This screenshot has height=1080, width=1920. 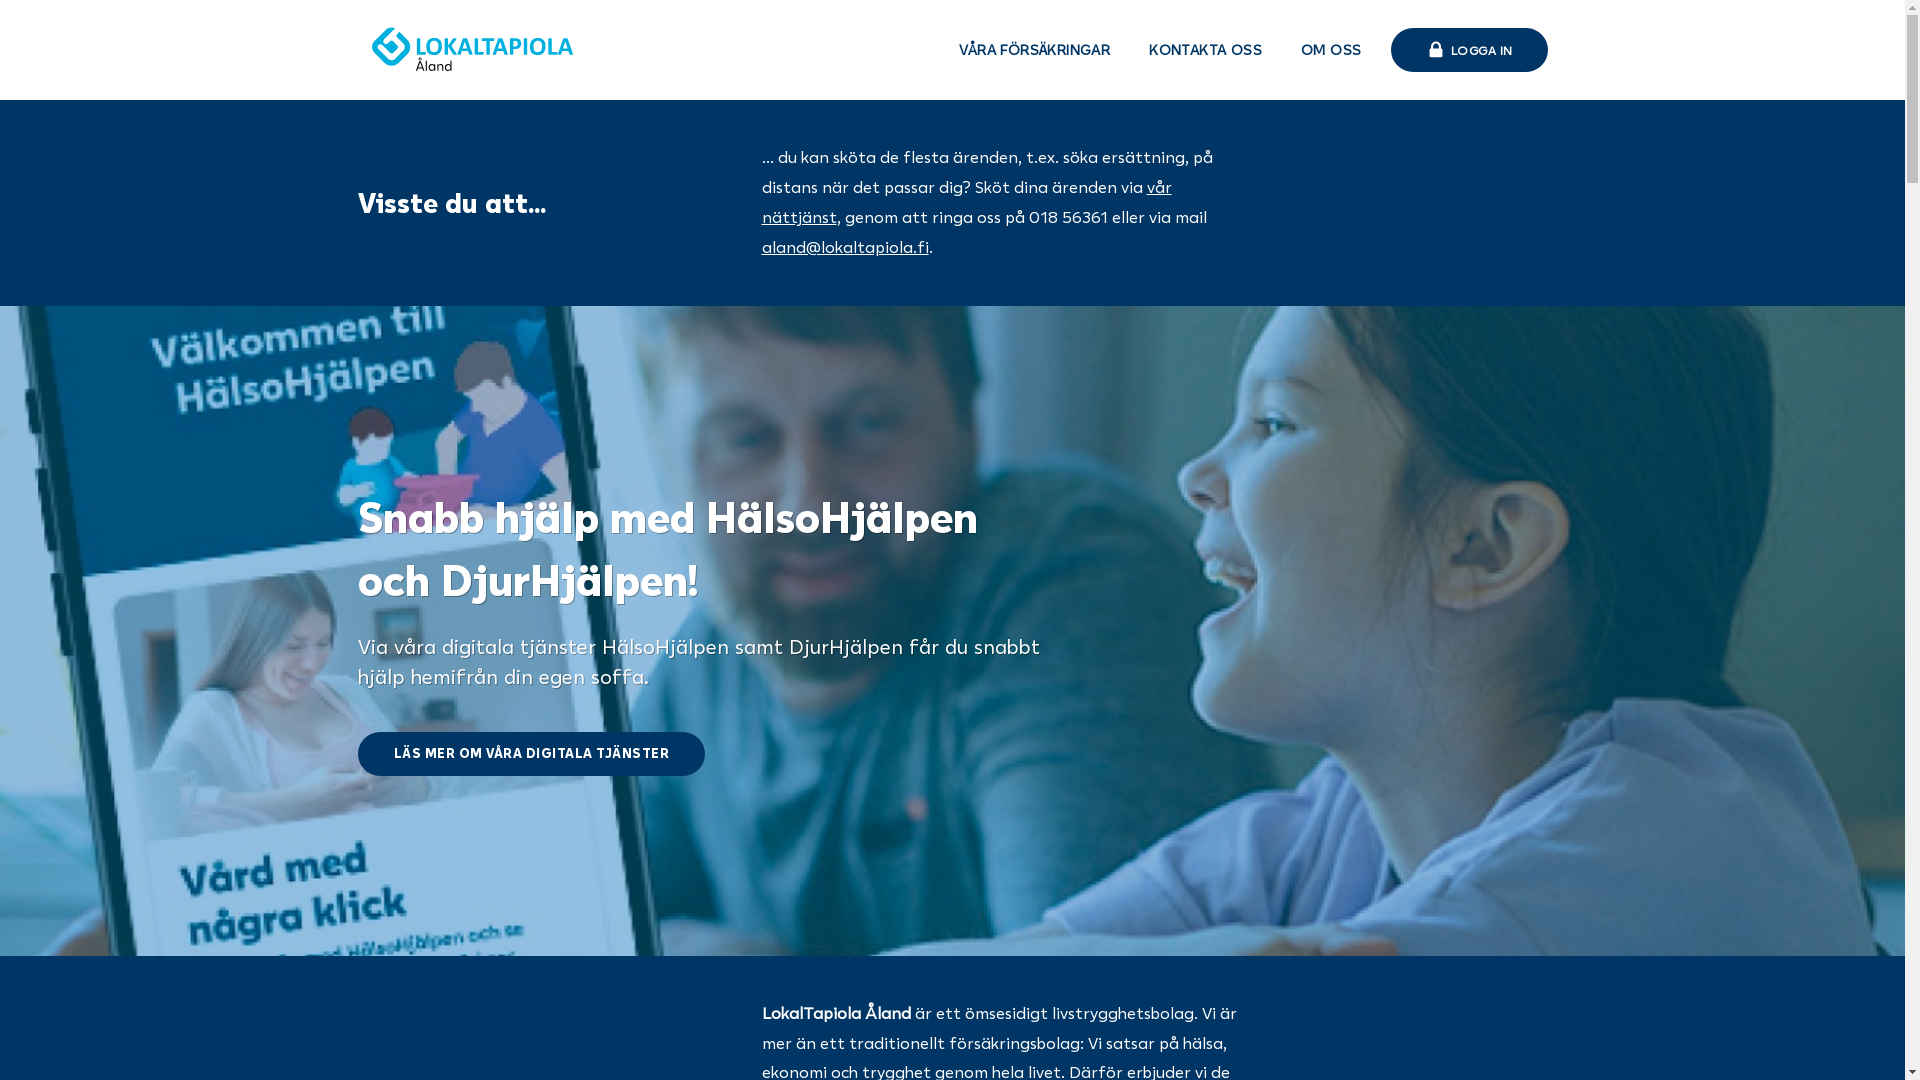 What do you see at coordinates (1331, 50) in the screenshot?
I see `OM OSS` at bounding box center [1331, 50].